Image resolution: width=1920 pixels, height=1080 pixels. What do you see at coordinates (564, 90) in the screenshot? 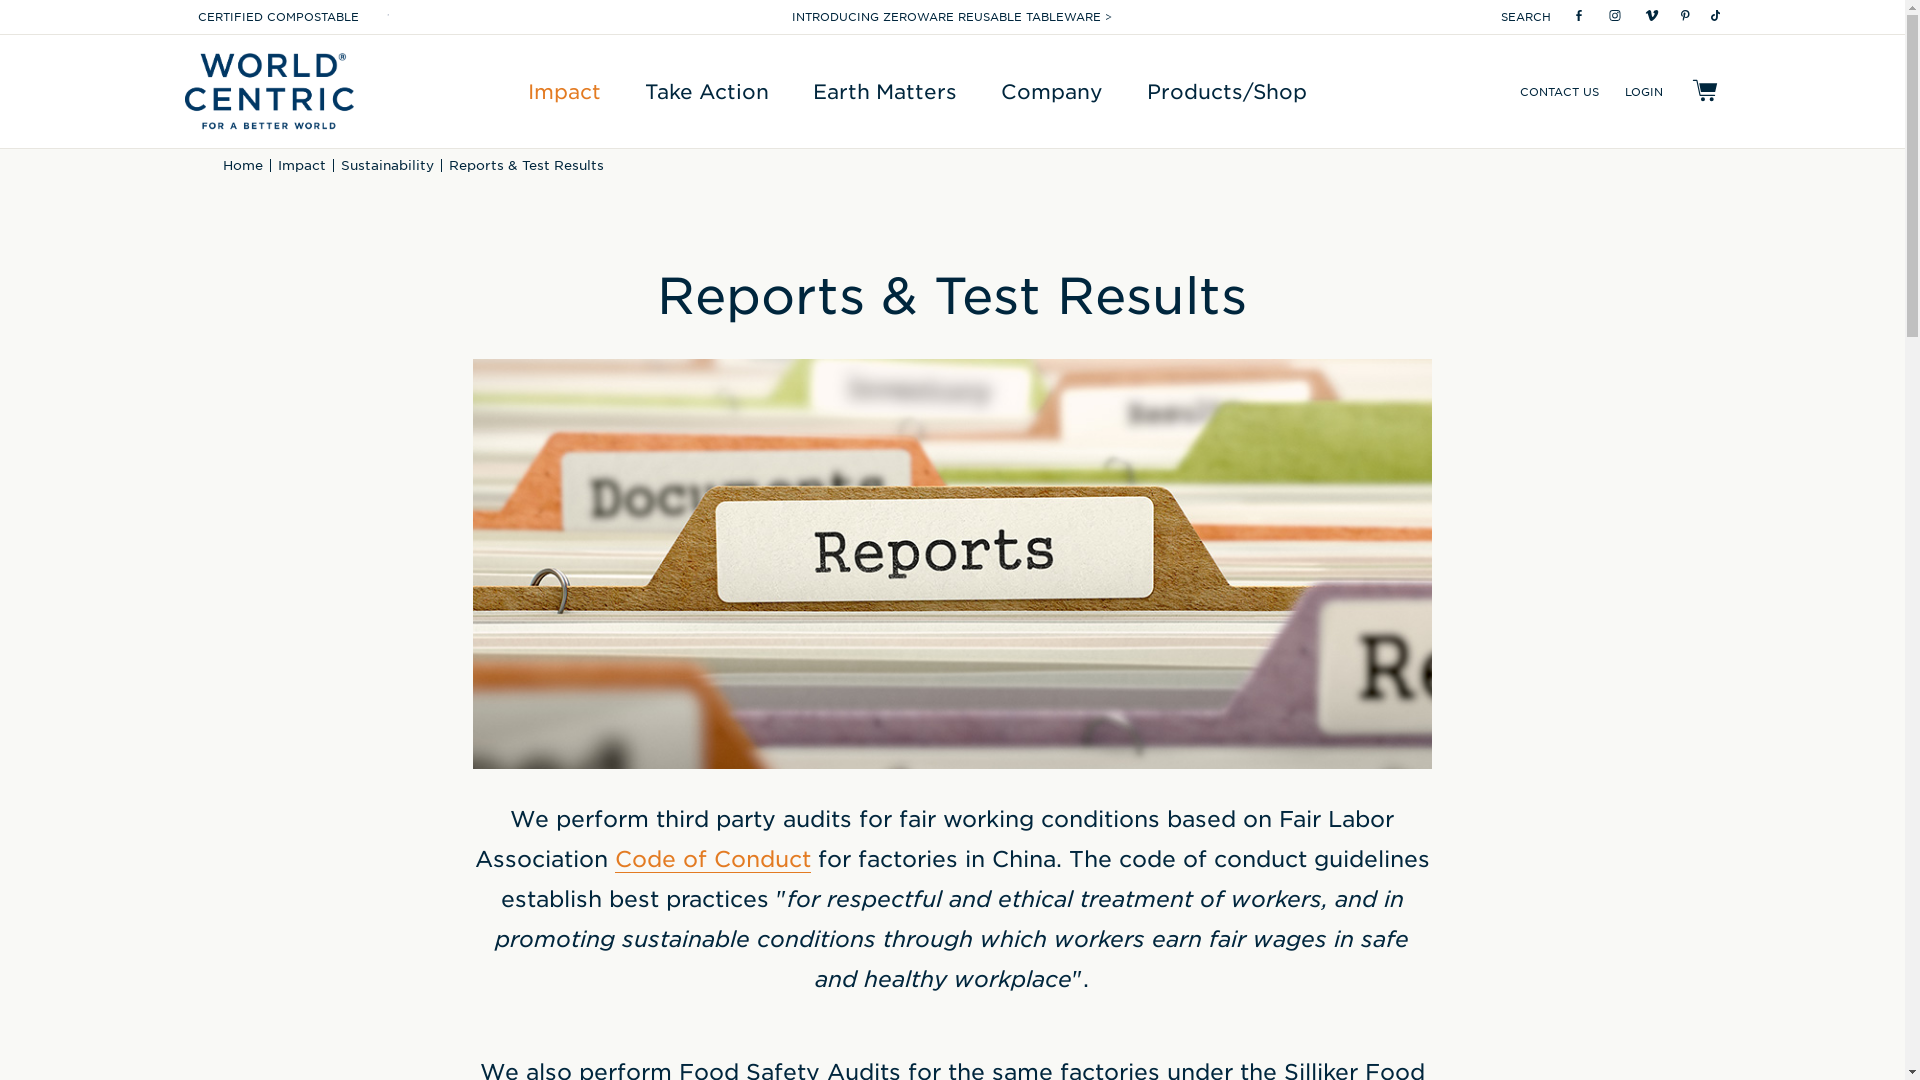
I see `Impact` at bounding box center [564, 90].